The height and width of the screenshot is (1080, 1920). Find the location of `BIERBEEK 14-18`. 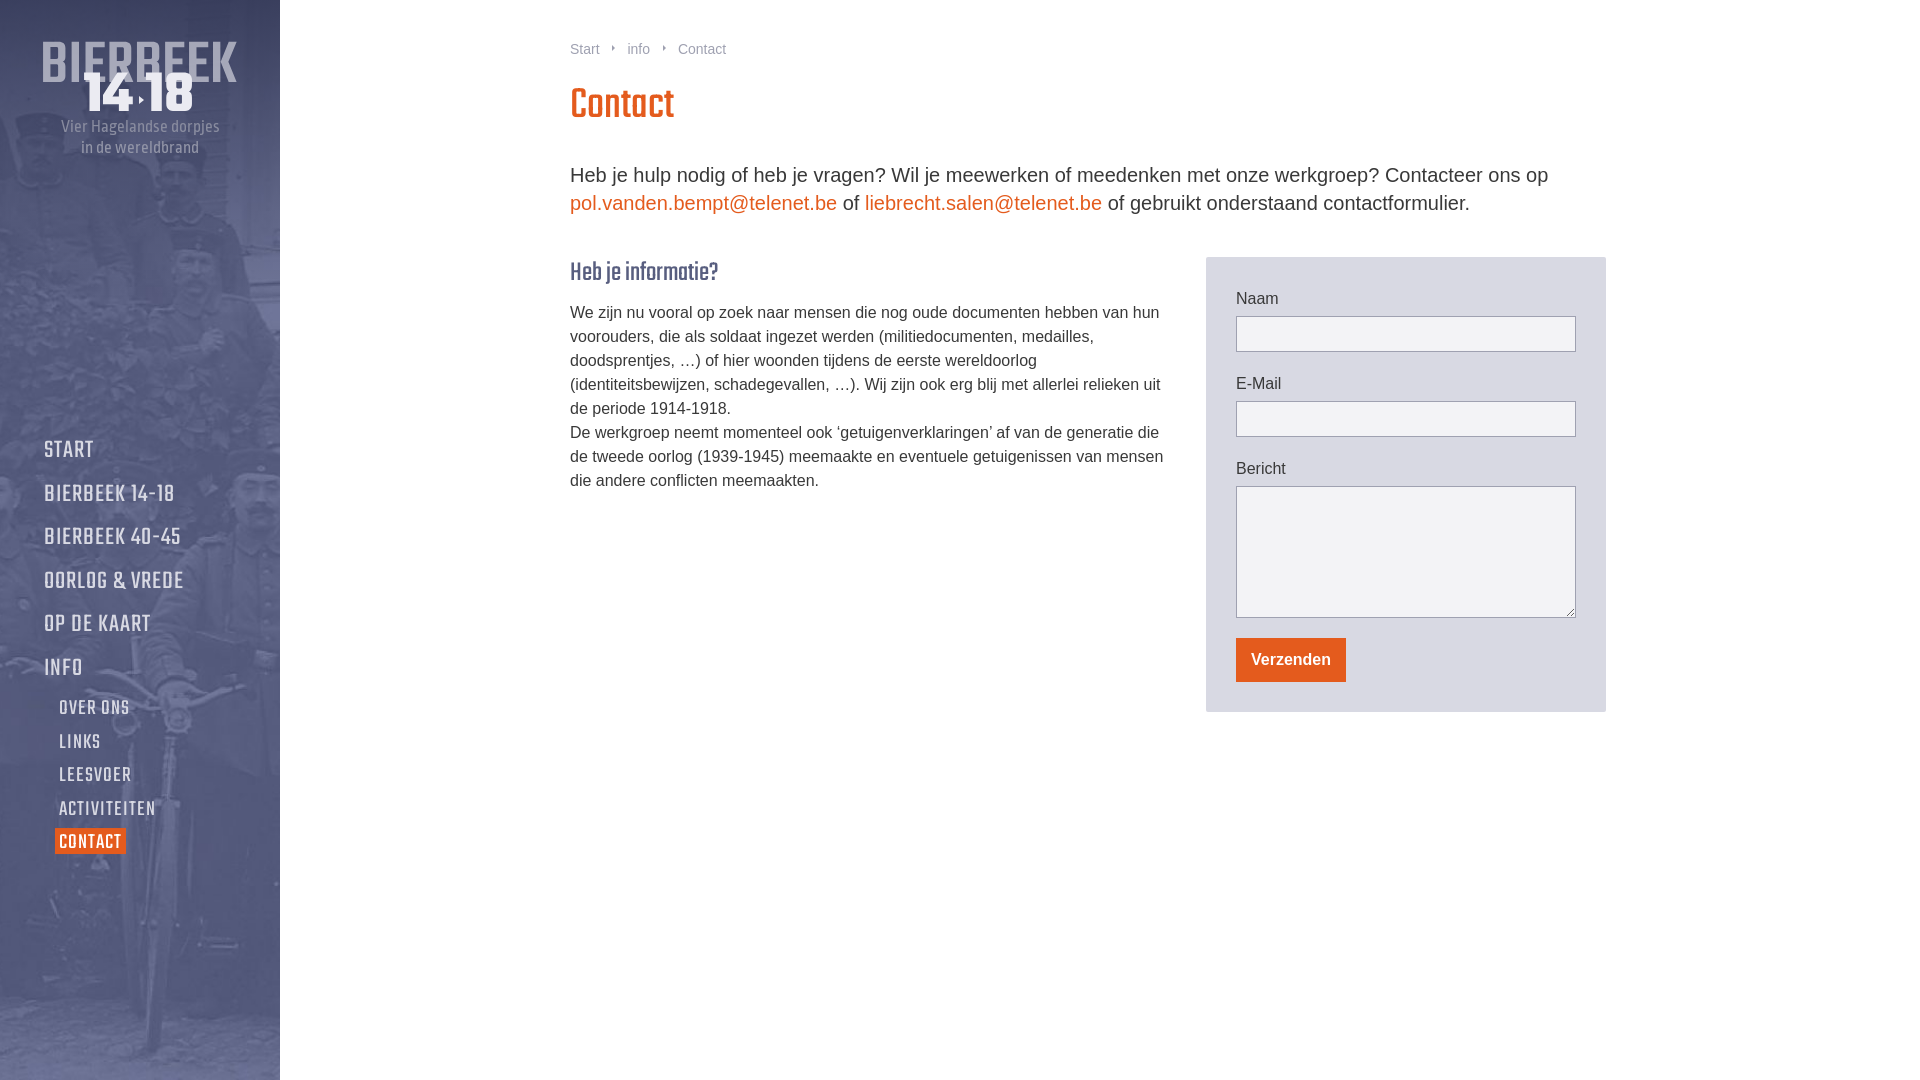

BIERBEEK 14-18 is located at coordinates (110, 495).